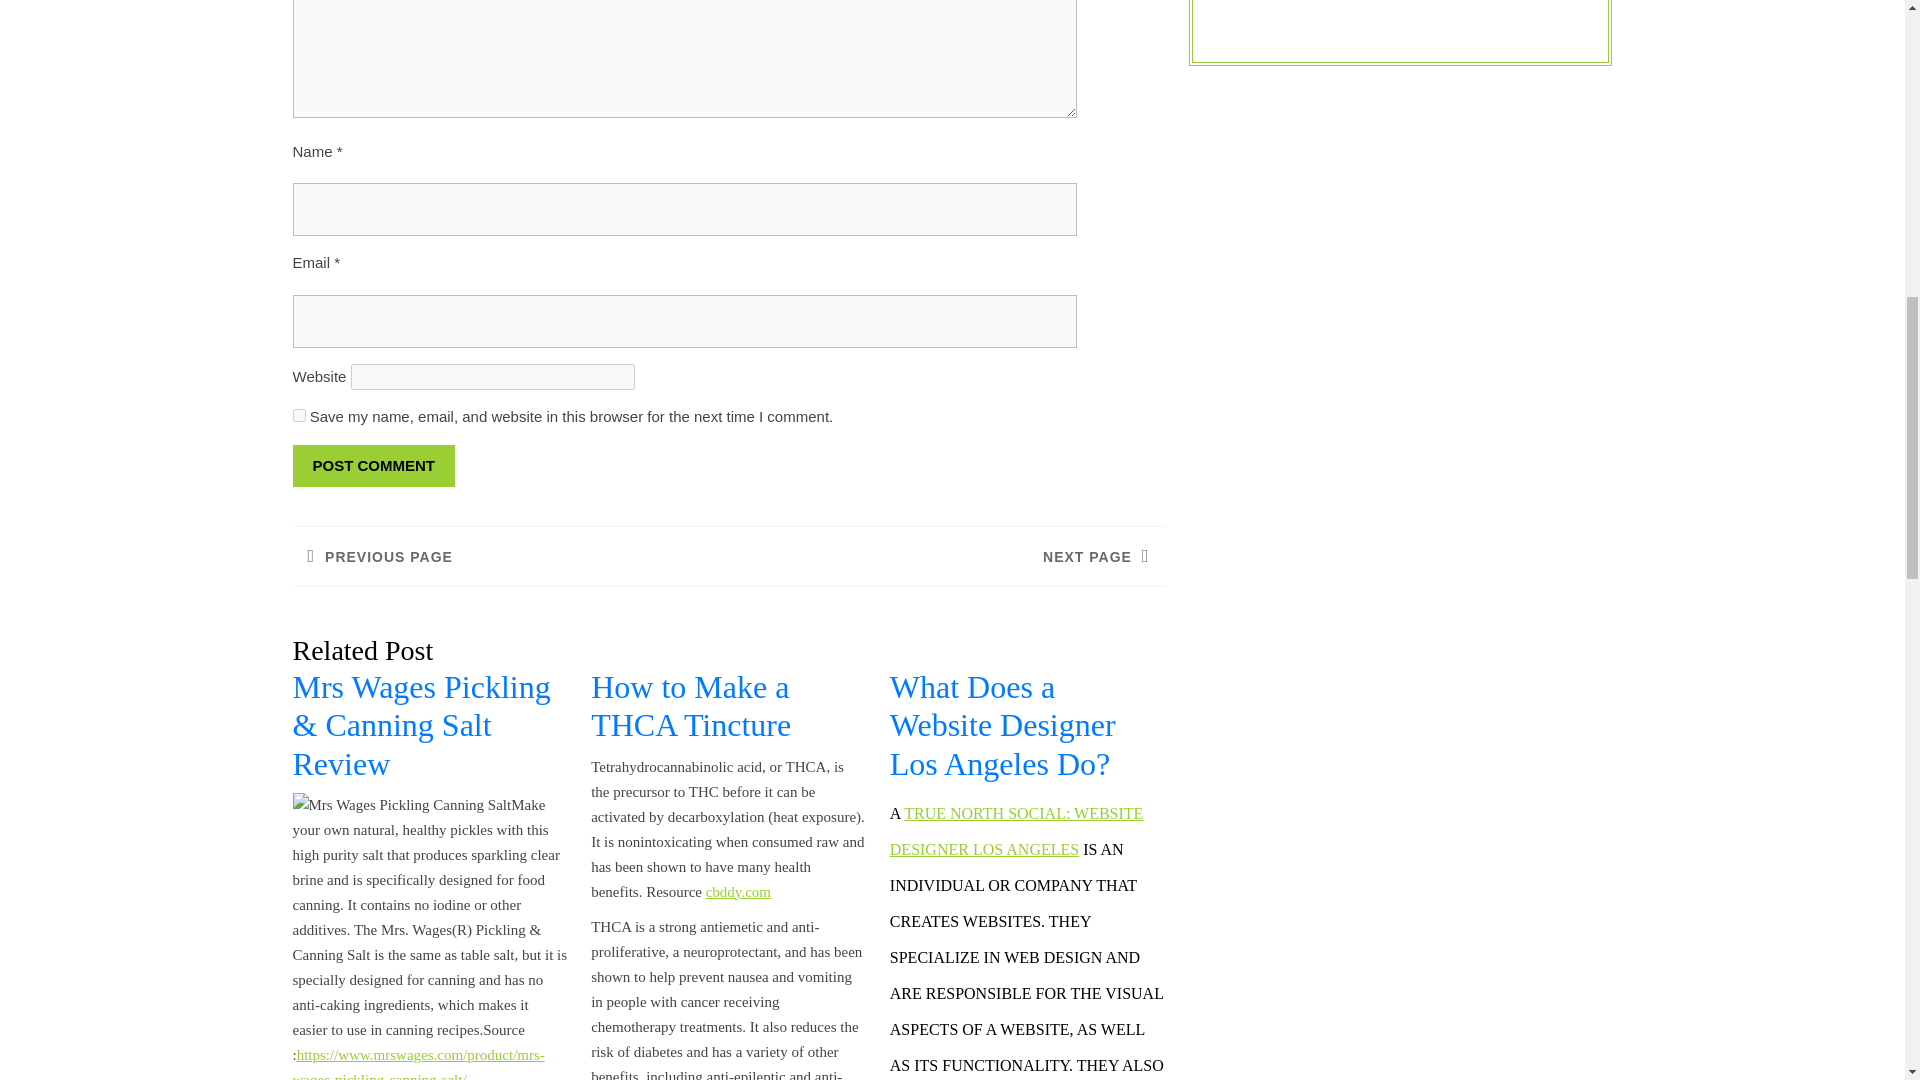  I want to click on cbddy.com, so click(945, 556).